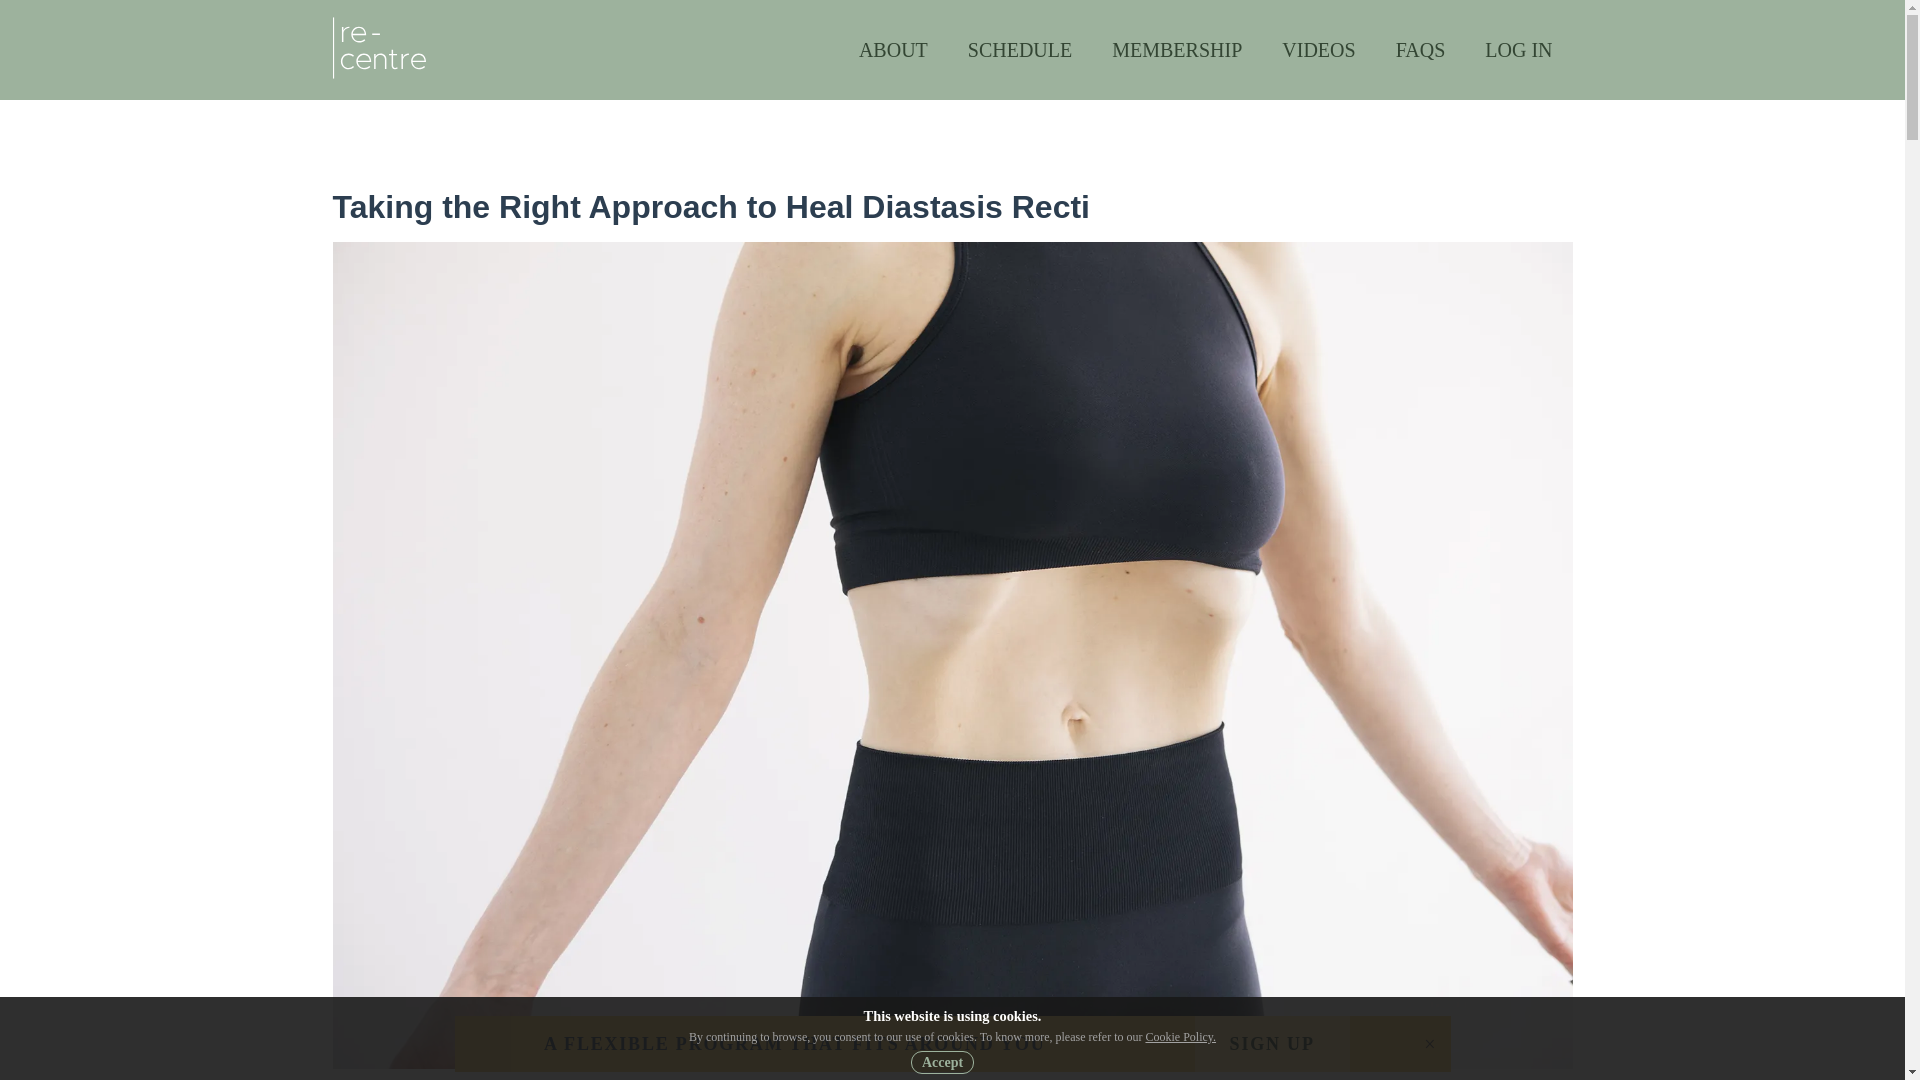 This screenshot has height=1080, width=1920. Describe the element at coordinates (894, 50) in the screenshot. I see `ABOUT` at that location.